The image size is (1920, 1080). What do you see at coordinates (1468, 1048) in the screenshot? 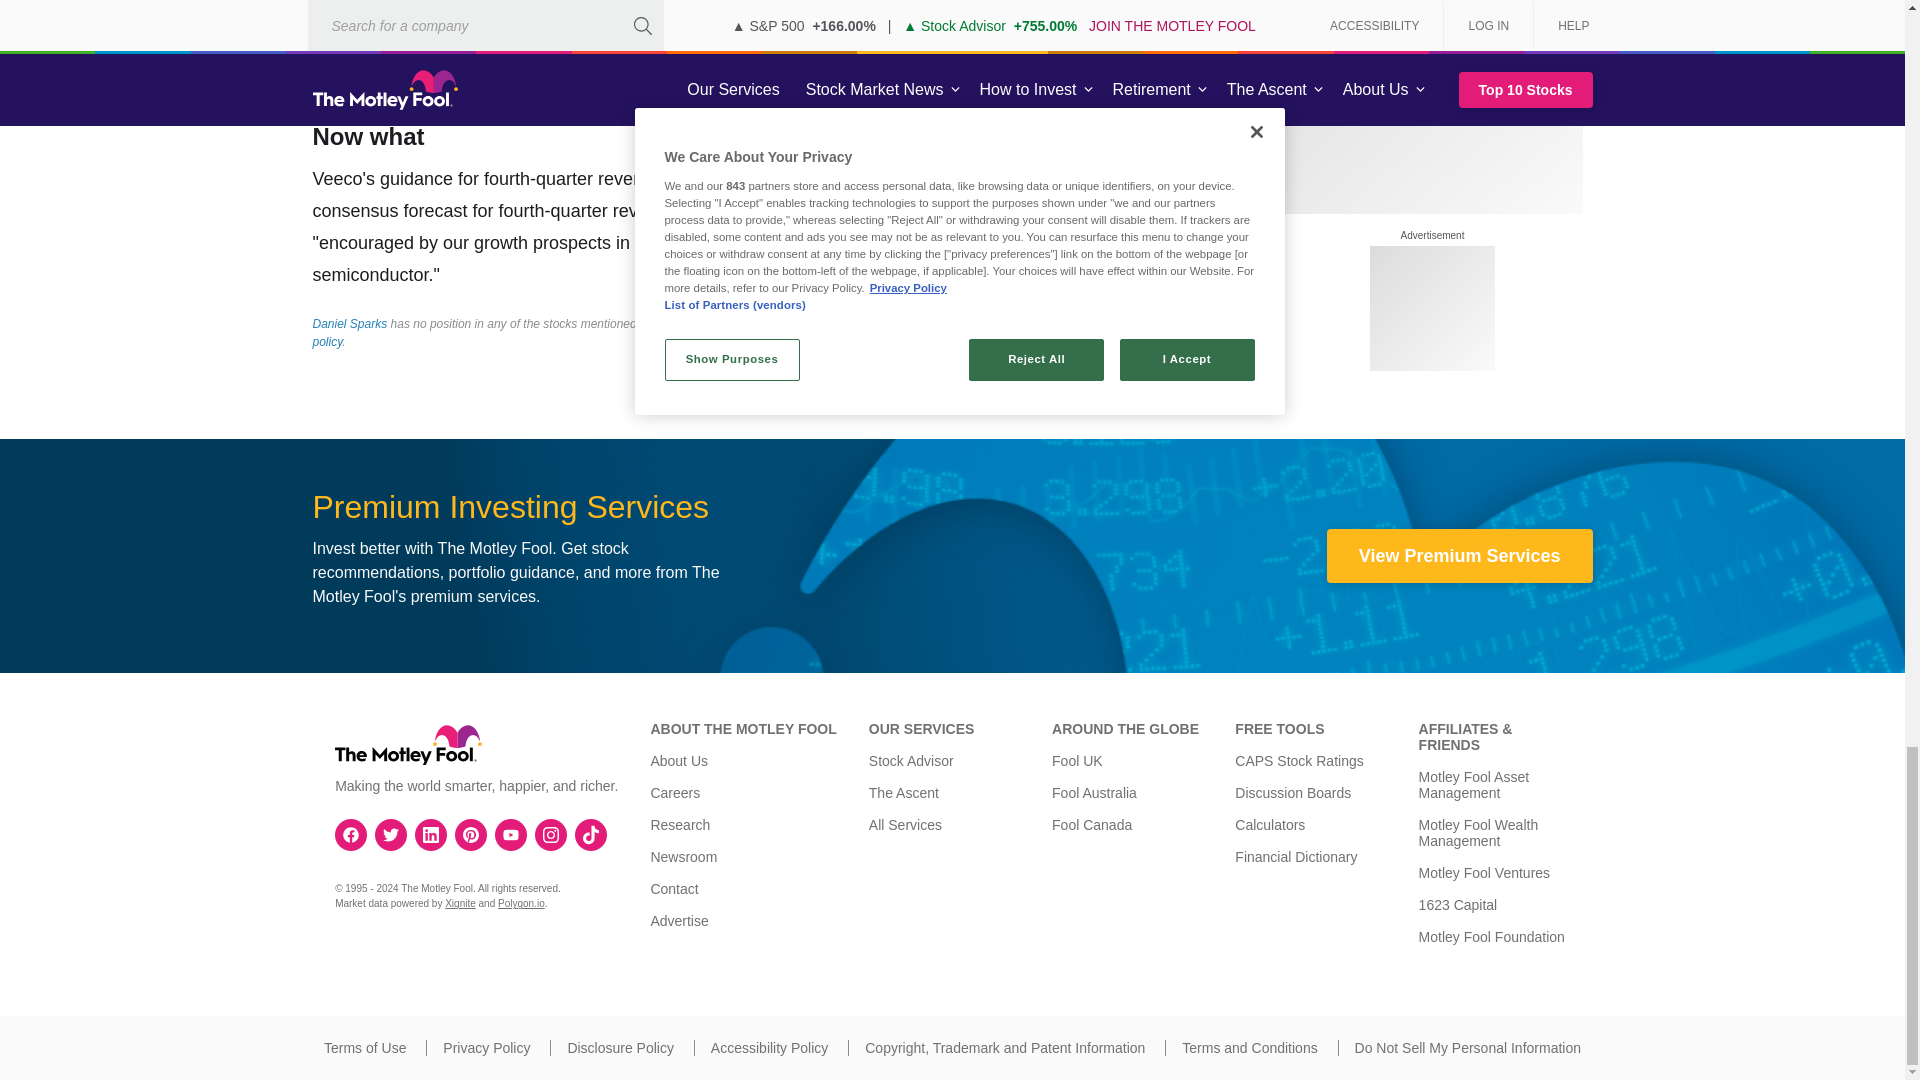
I see `Do Not Sell My Personal Information.` at bounding box center [1468, 1048].